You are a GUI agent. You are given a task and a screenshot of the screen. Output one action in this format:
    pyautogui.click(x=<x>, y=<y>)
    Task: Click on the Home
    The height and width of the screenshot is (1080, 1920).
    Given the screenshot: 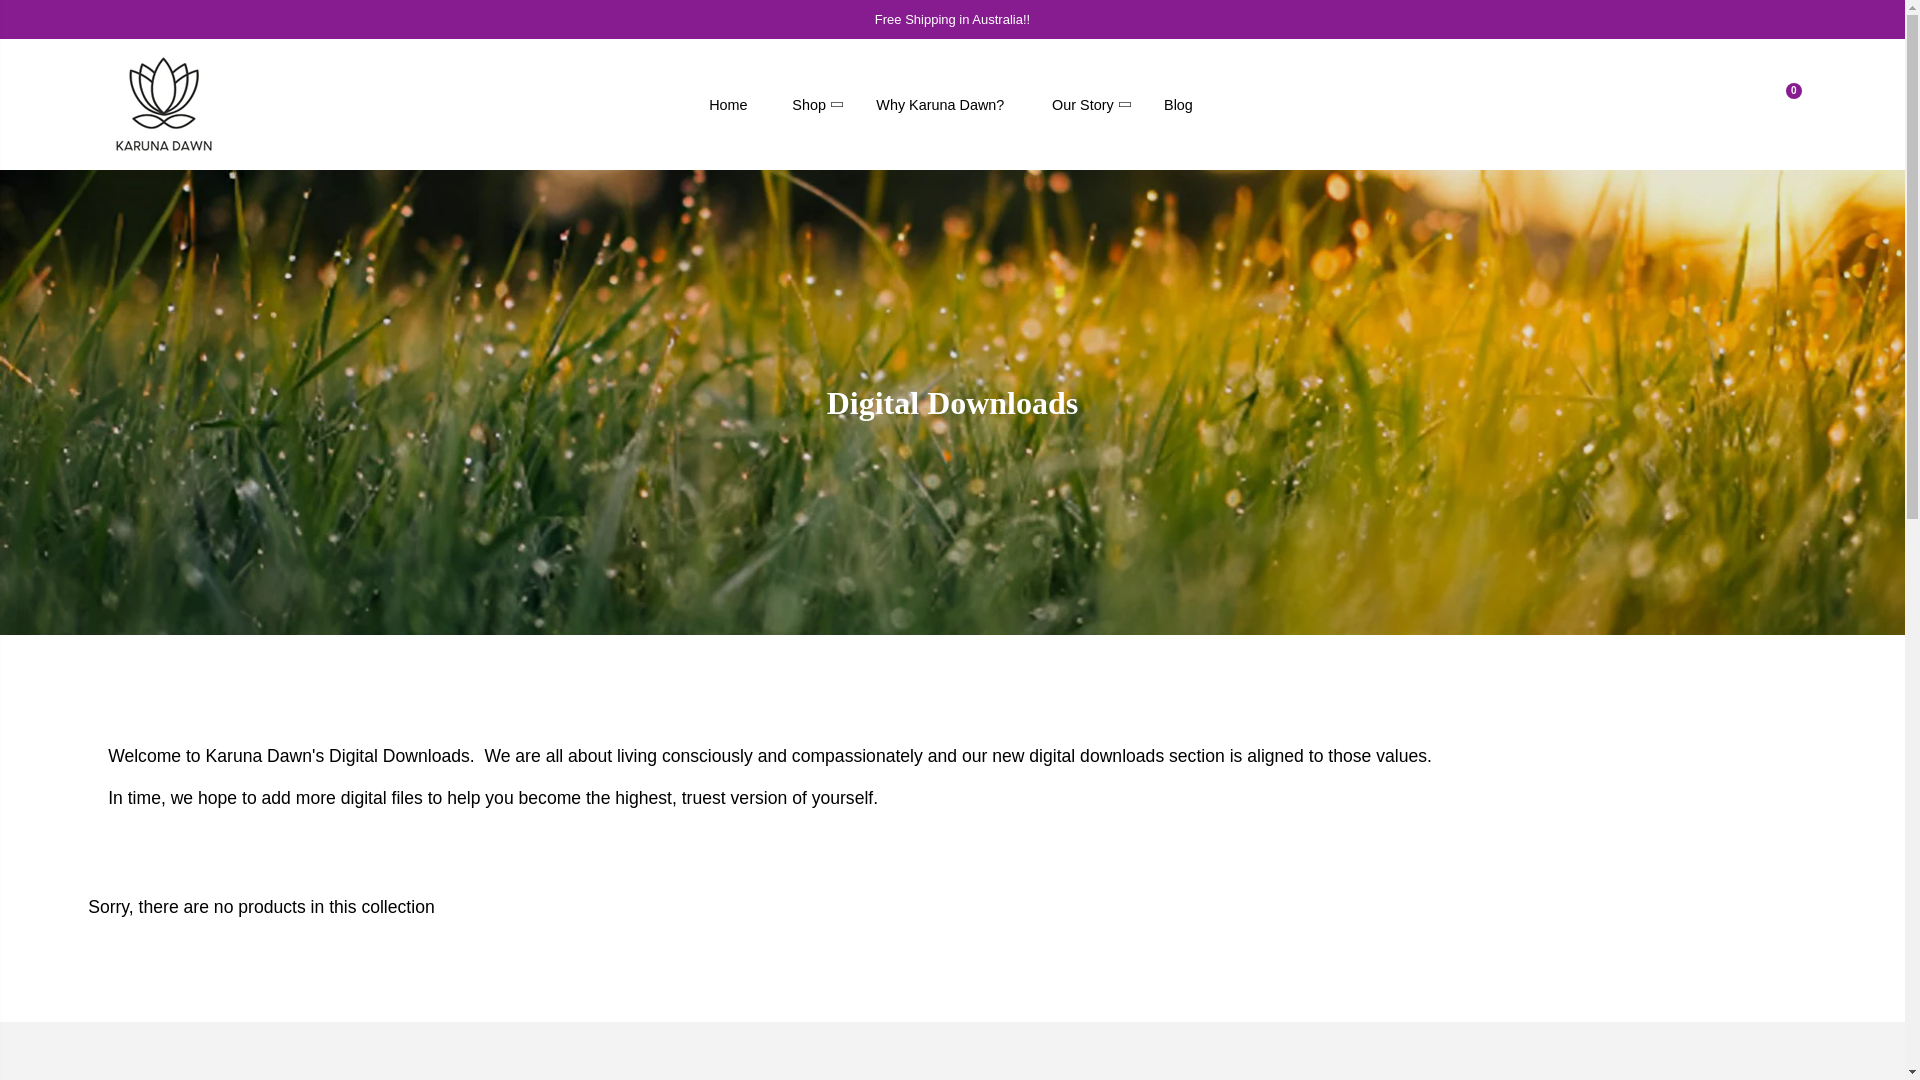 What is the action you would take?
    pyautogui.click(x=728, y=103)
    